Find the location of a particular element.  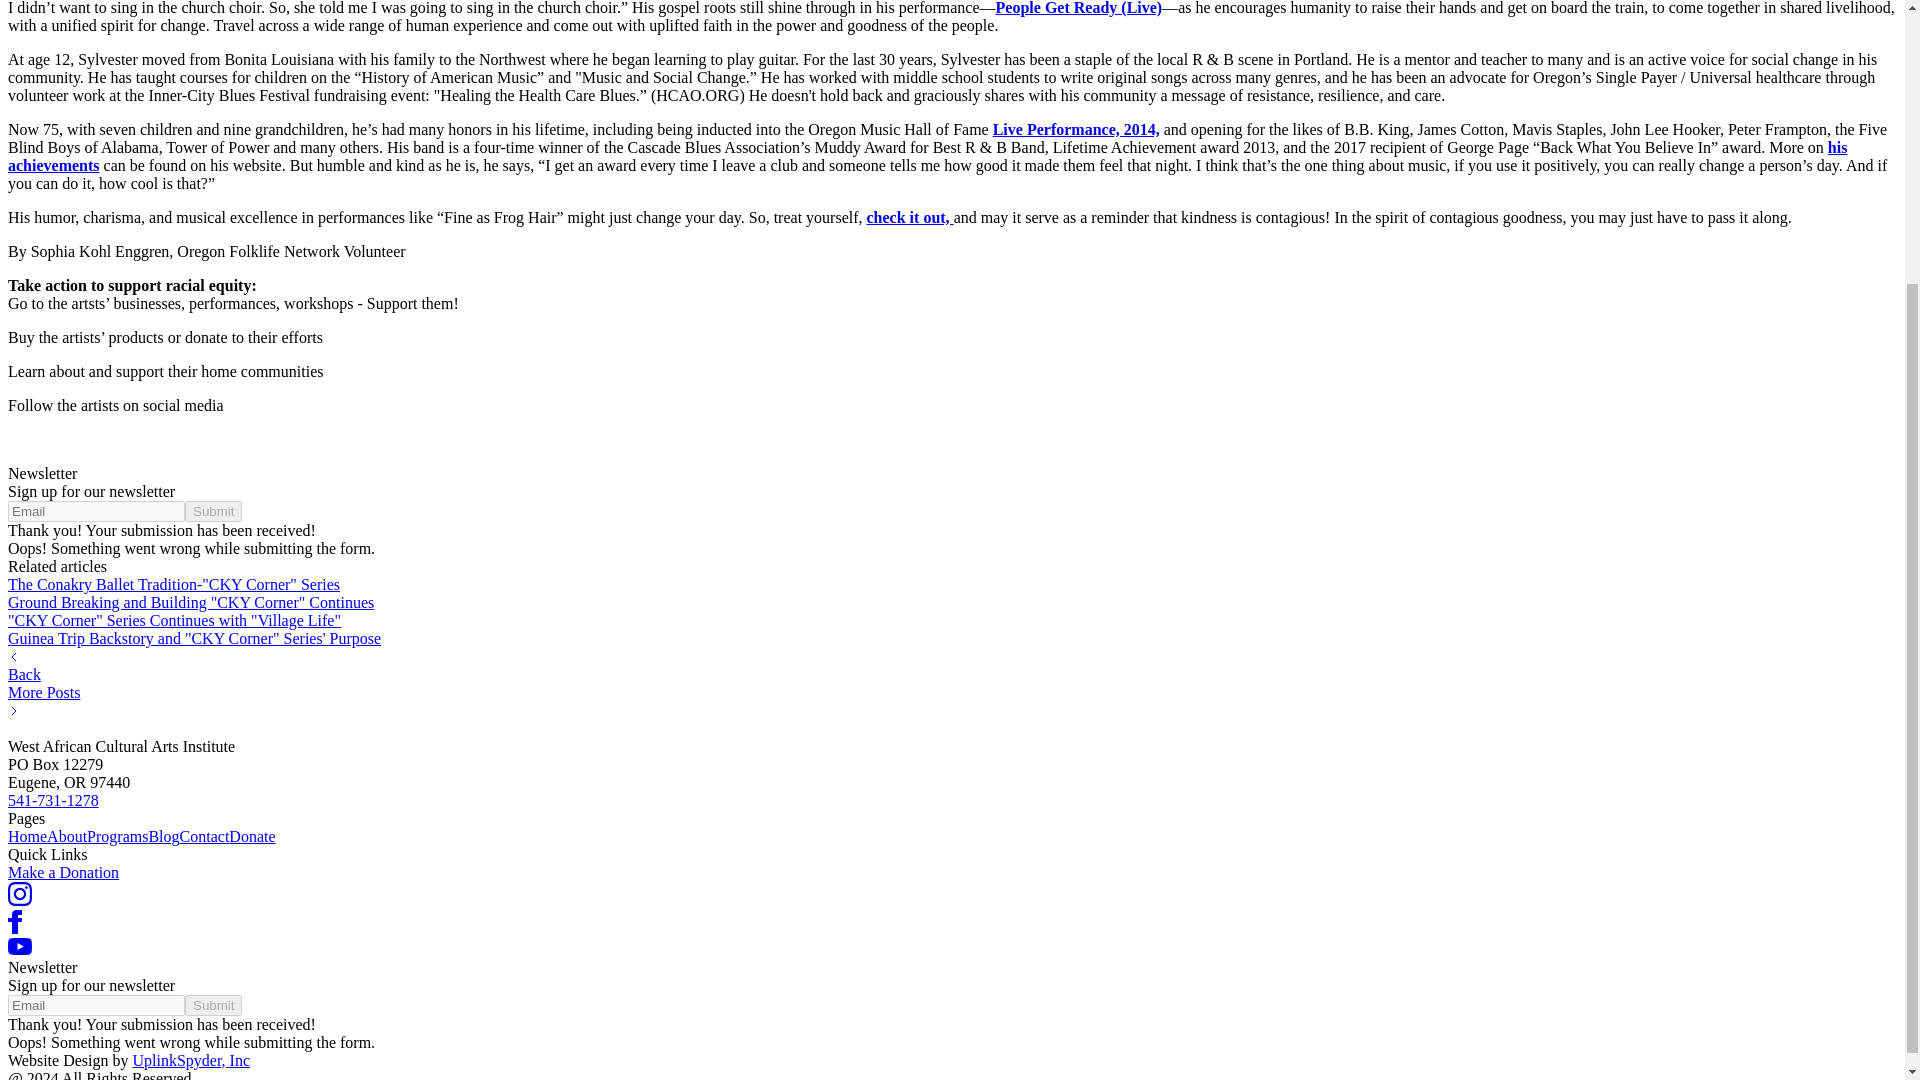

Home is located at coordinates (26, 836).